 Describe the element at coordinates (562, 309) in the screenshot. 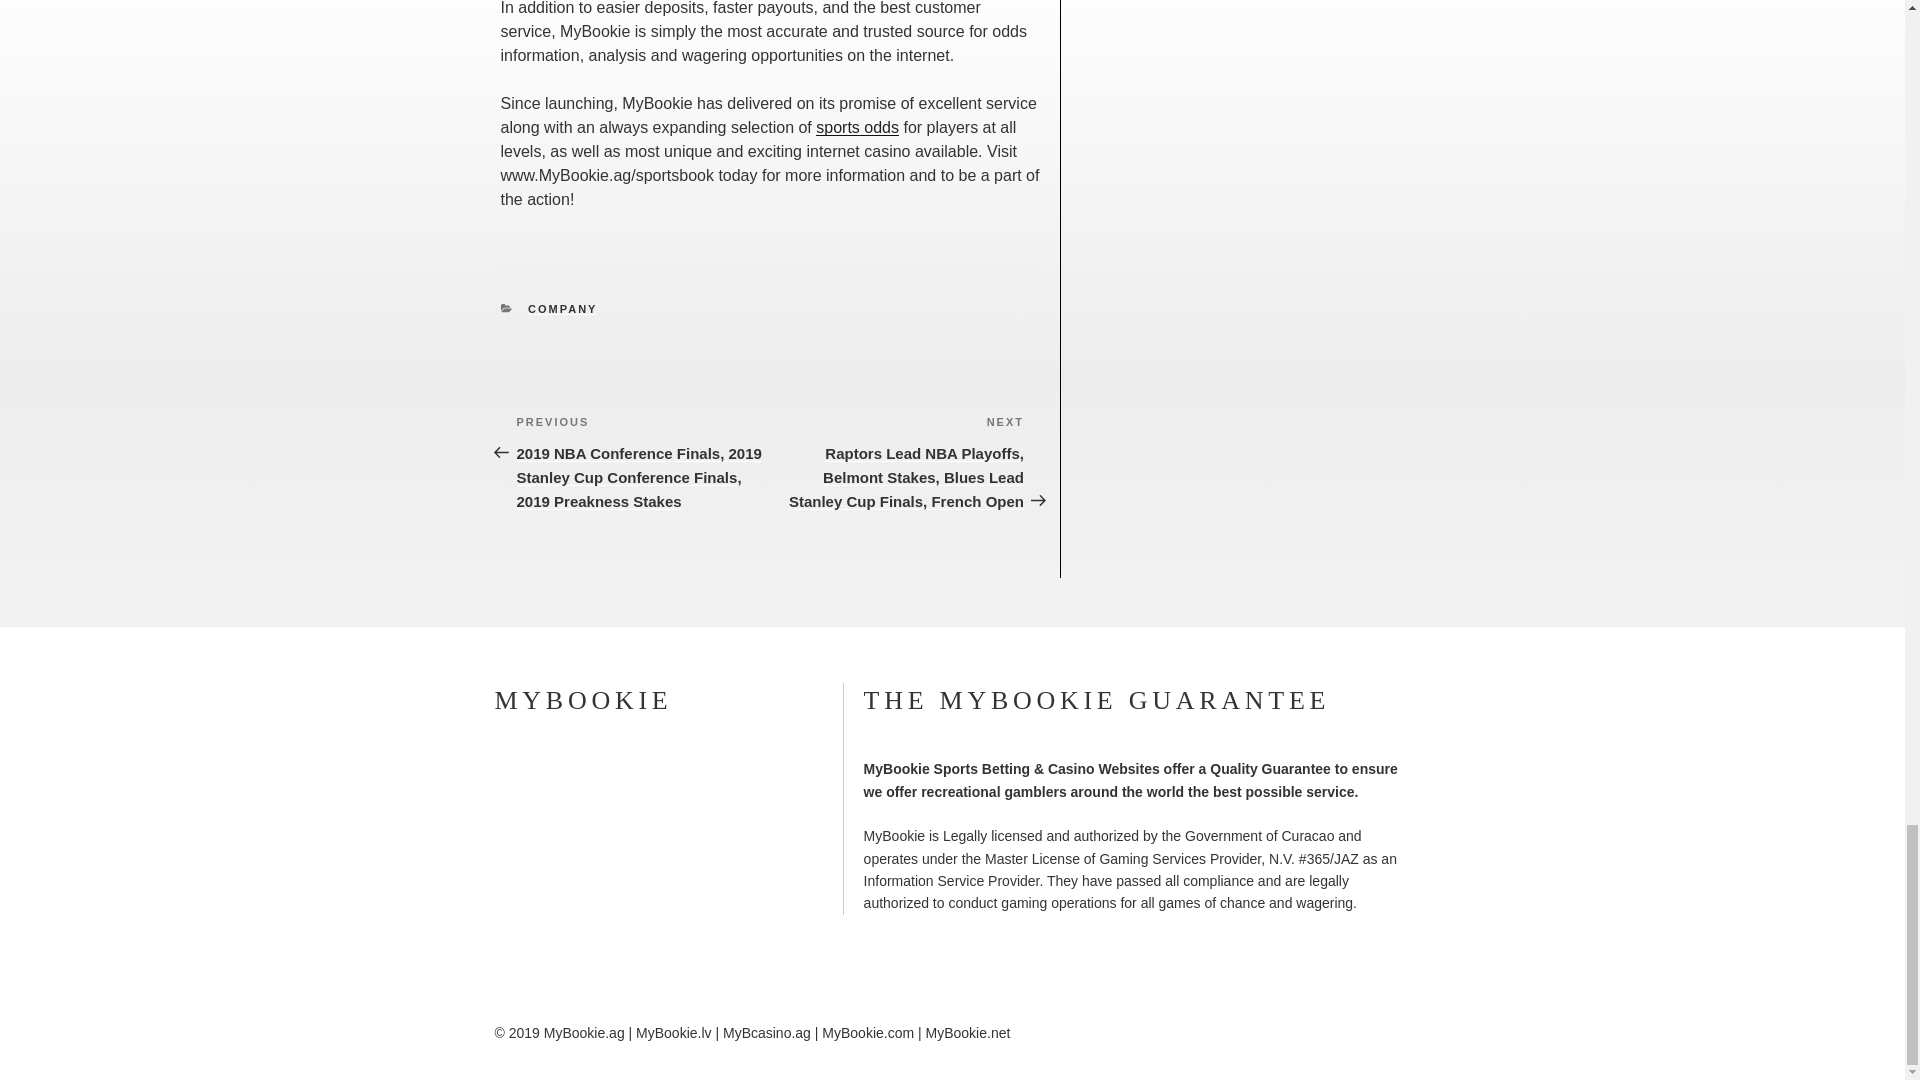

I see `COMPANY` at that location.